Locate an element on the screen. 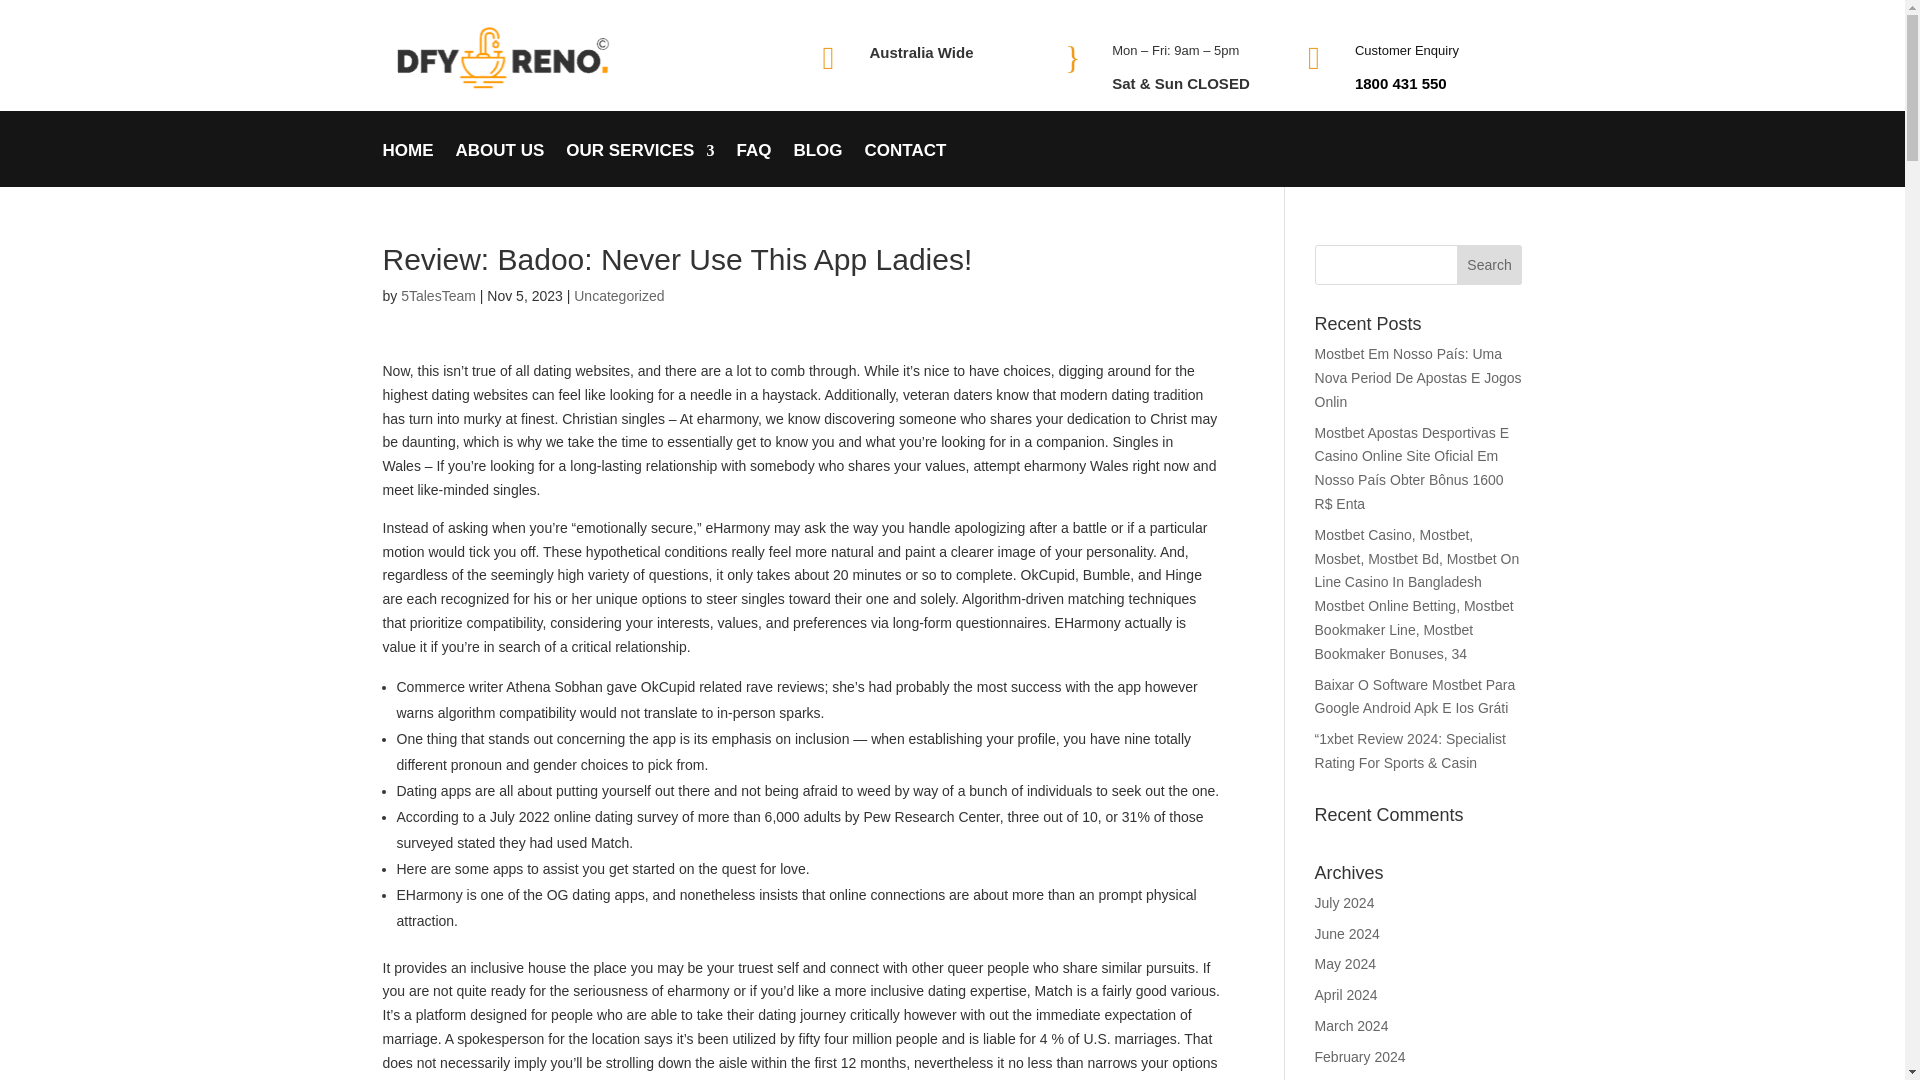  Uncategorized is located at coordinates (619, 296).